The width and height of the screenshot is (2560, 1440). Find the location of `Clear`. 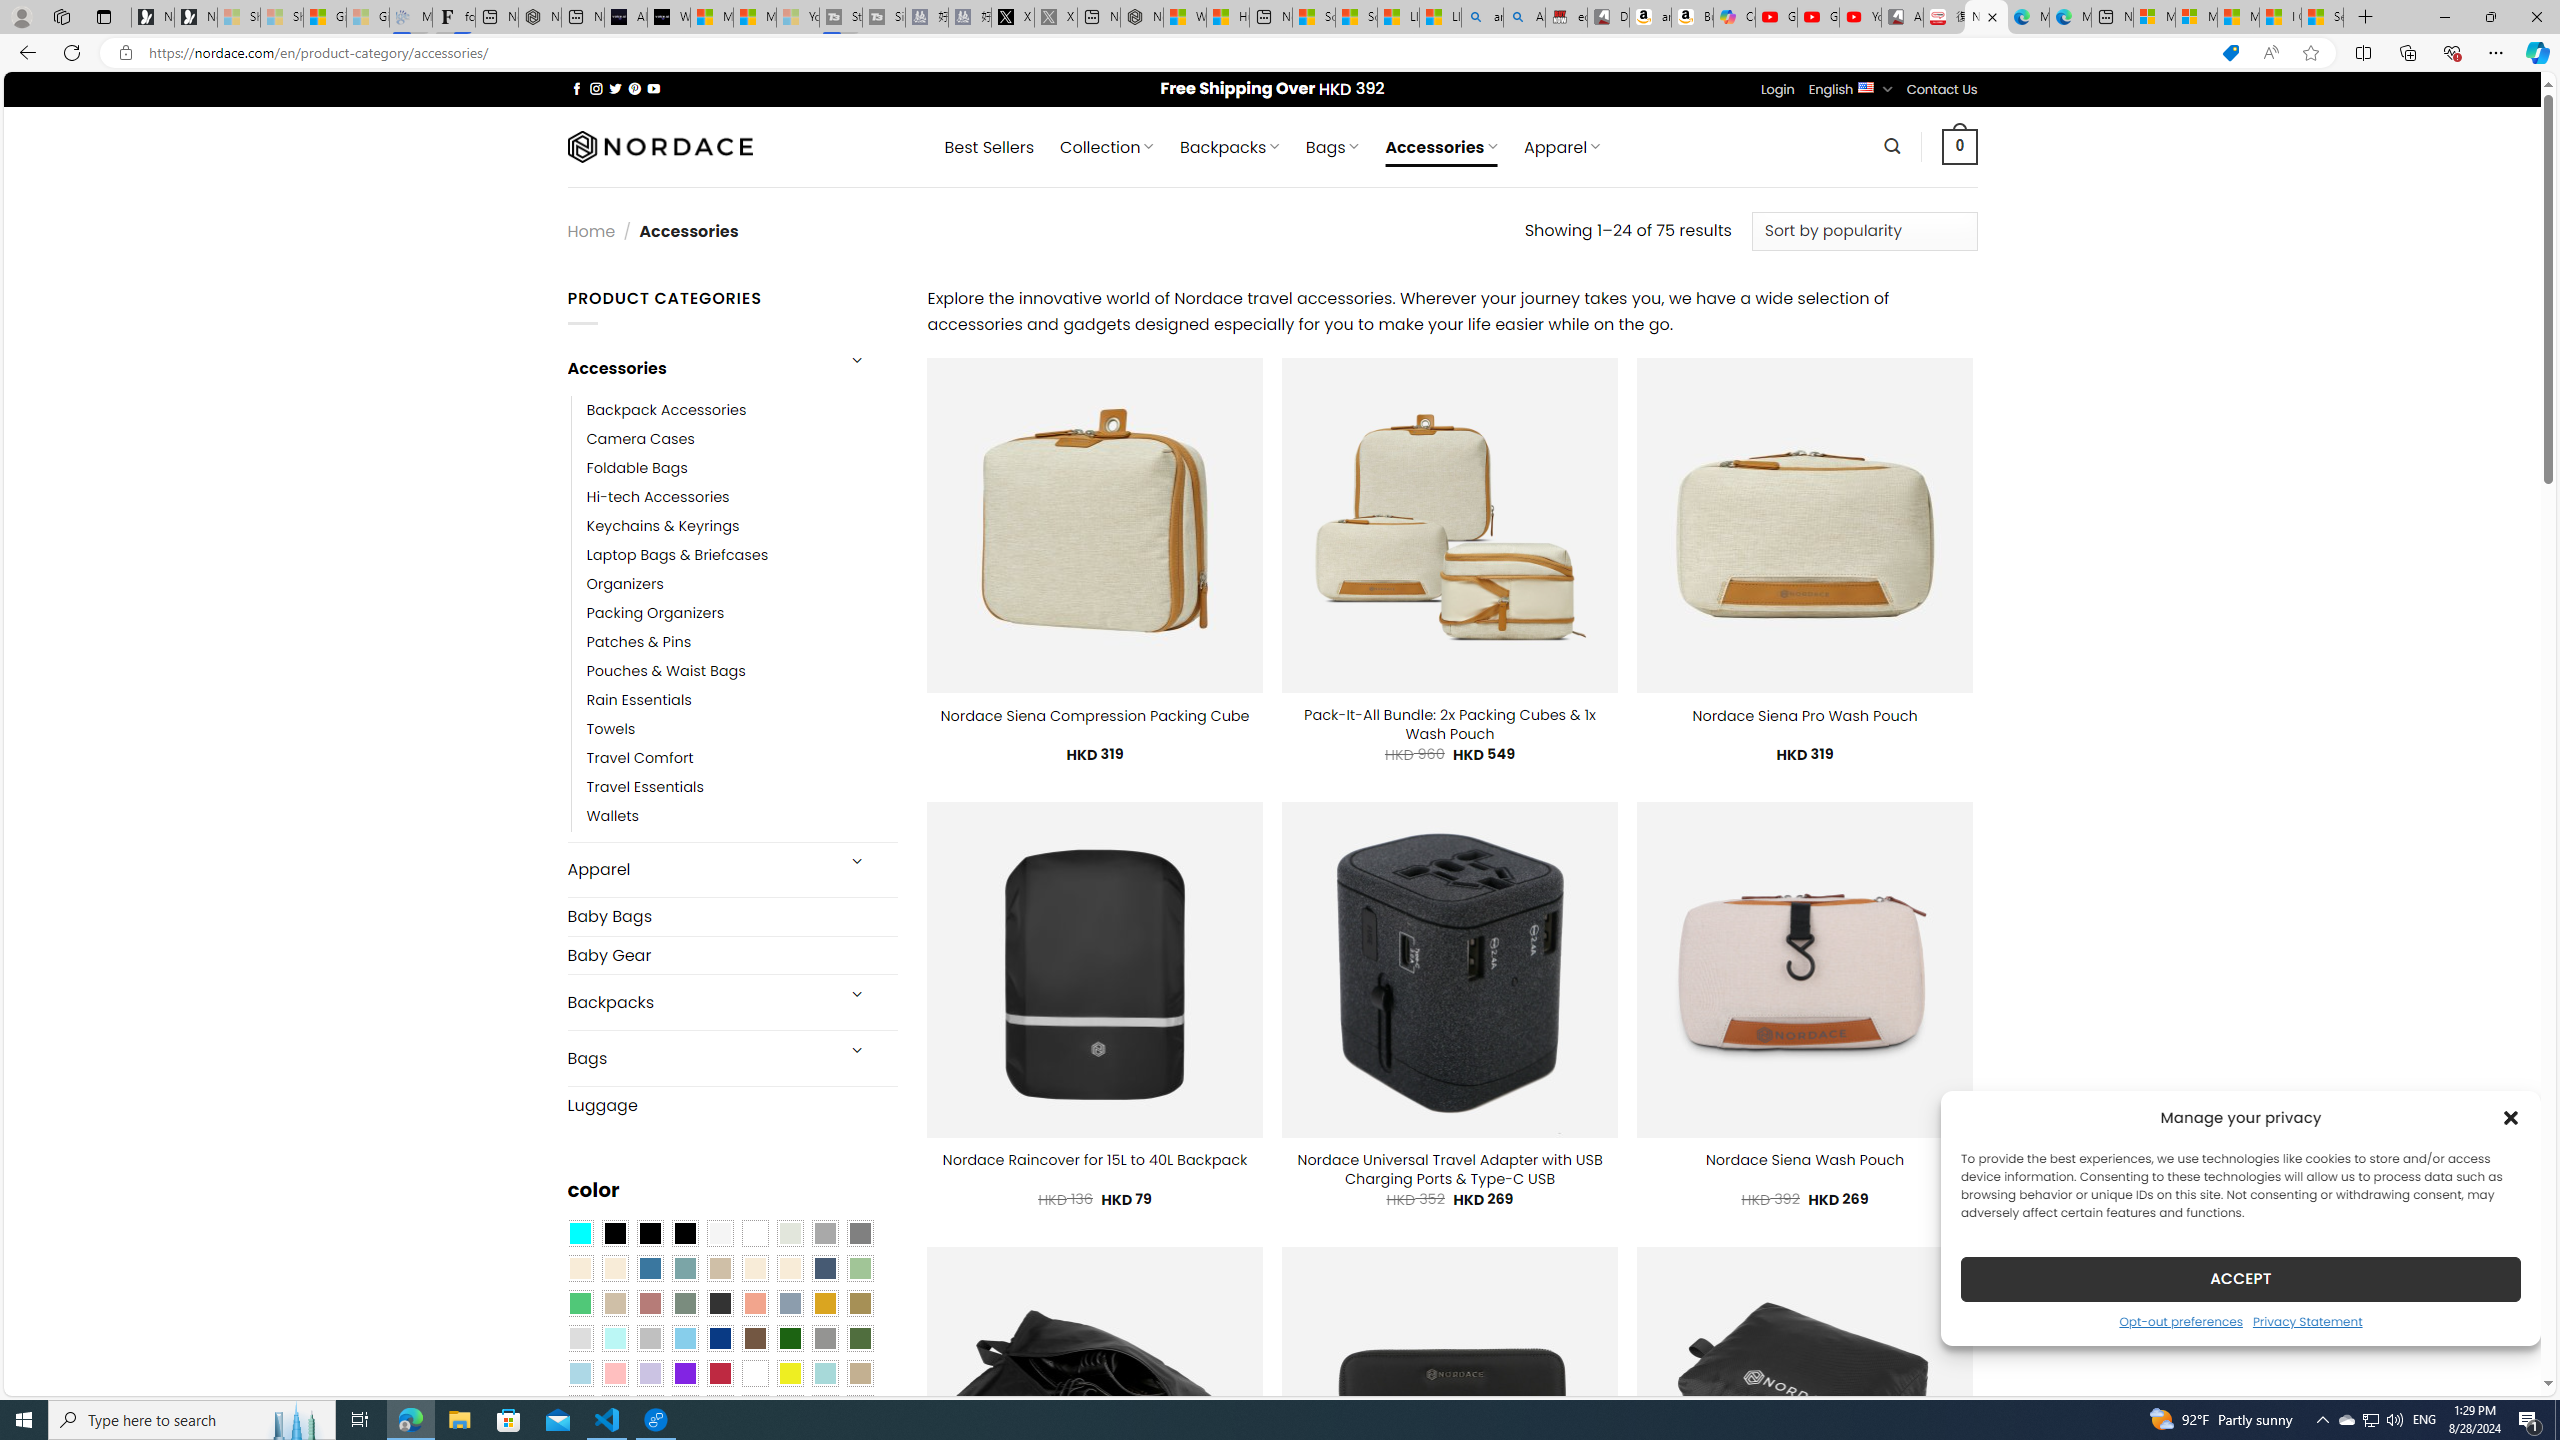

Clear is located at coordinates (755, 1234).